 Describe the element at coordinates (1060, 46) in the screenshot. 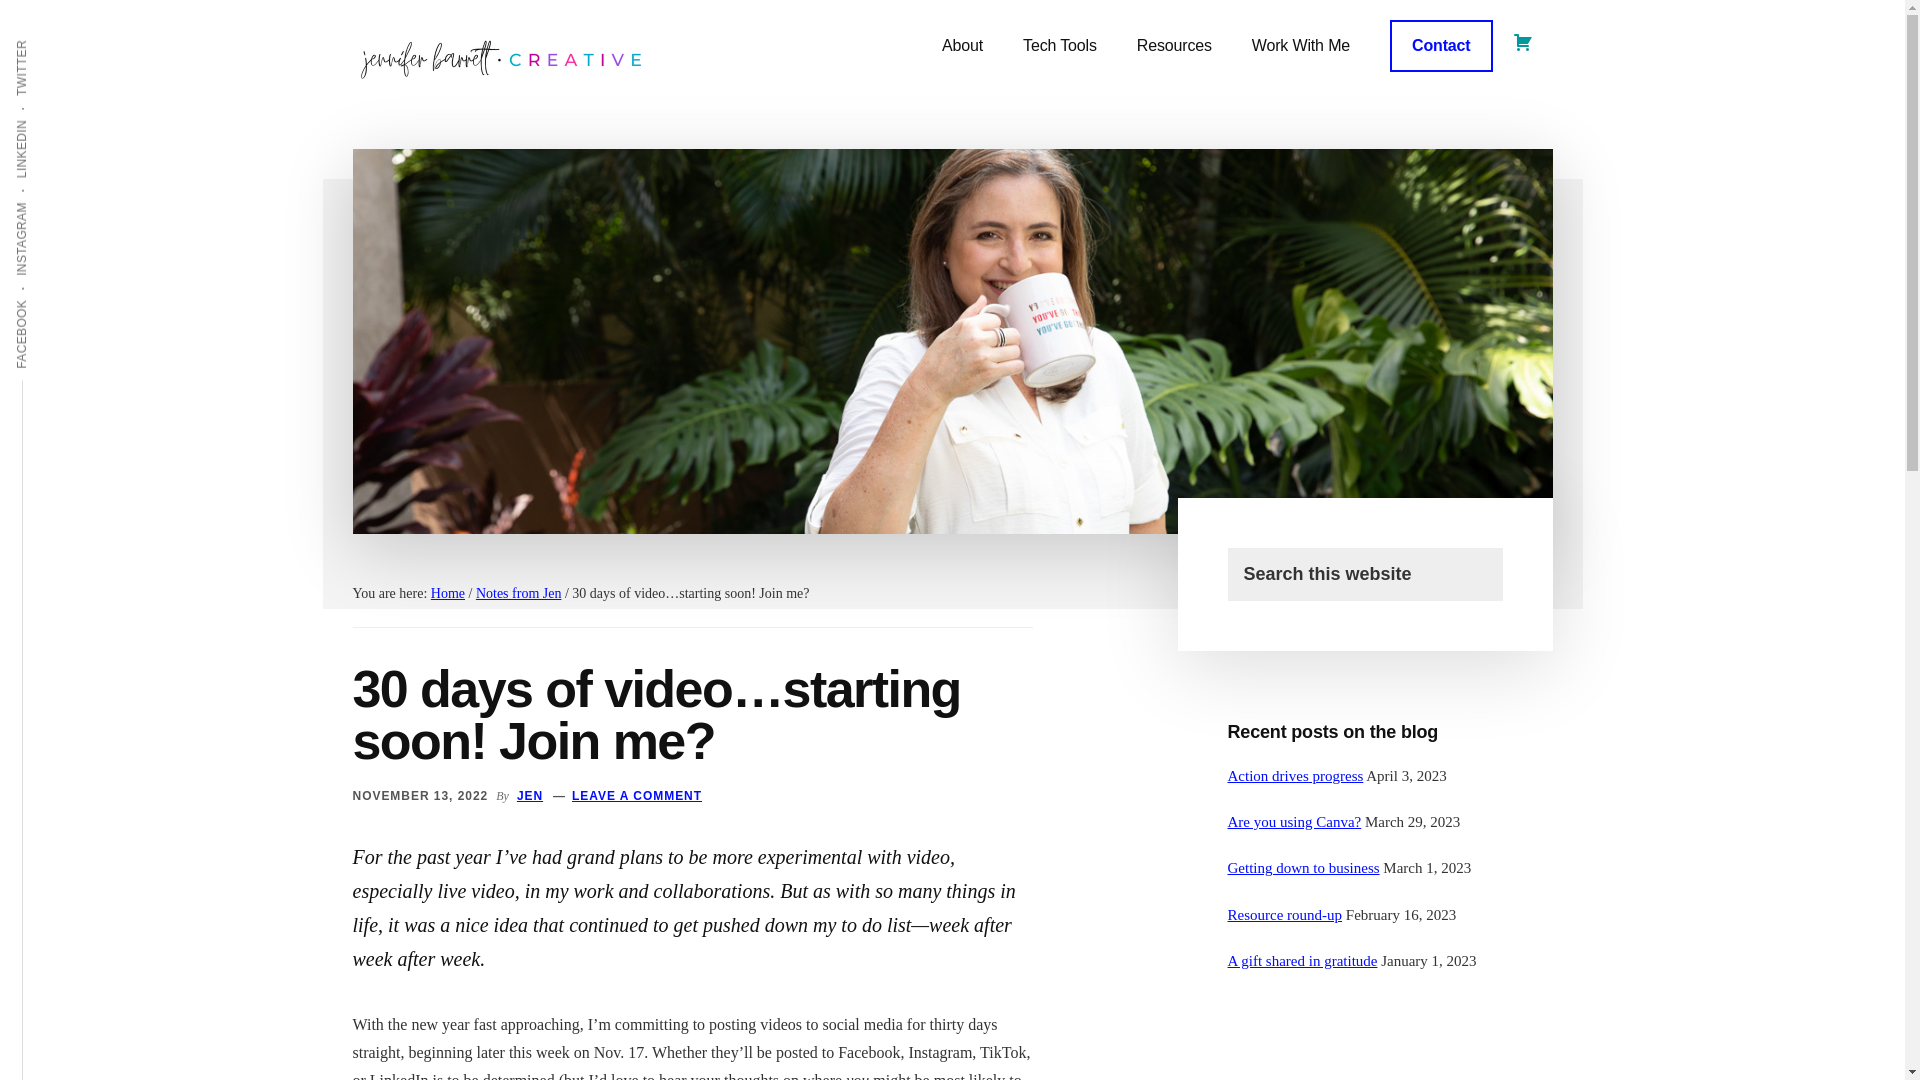

I see `Tech Tools` at that location.